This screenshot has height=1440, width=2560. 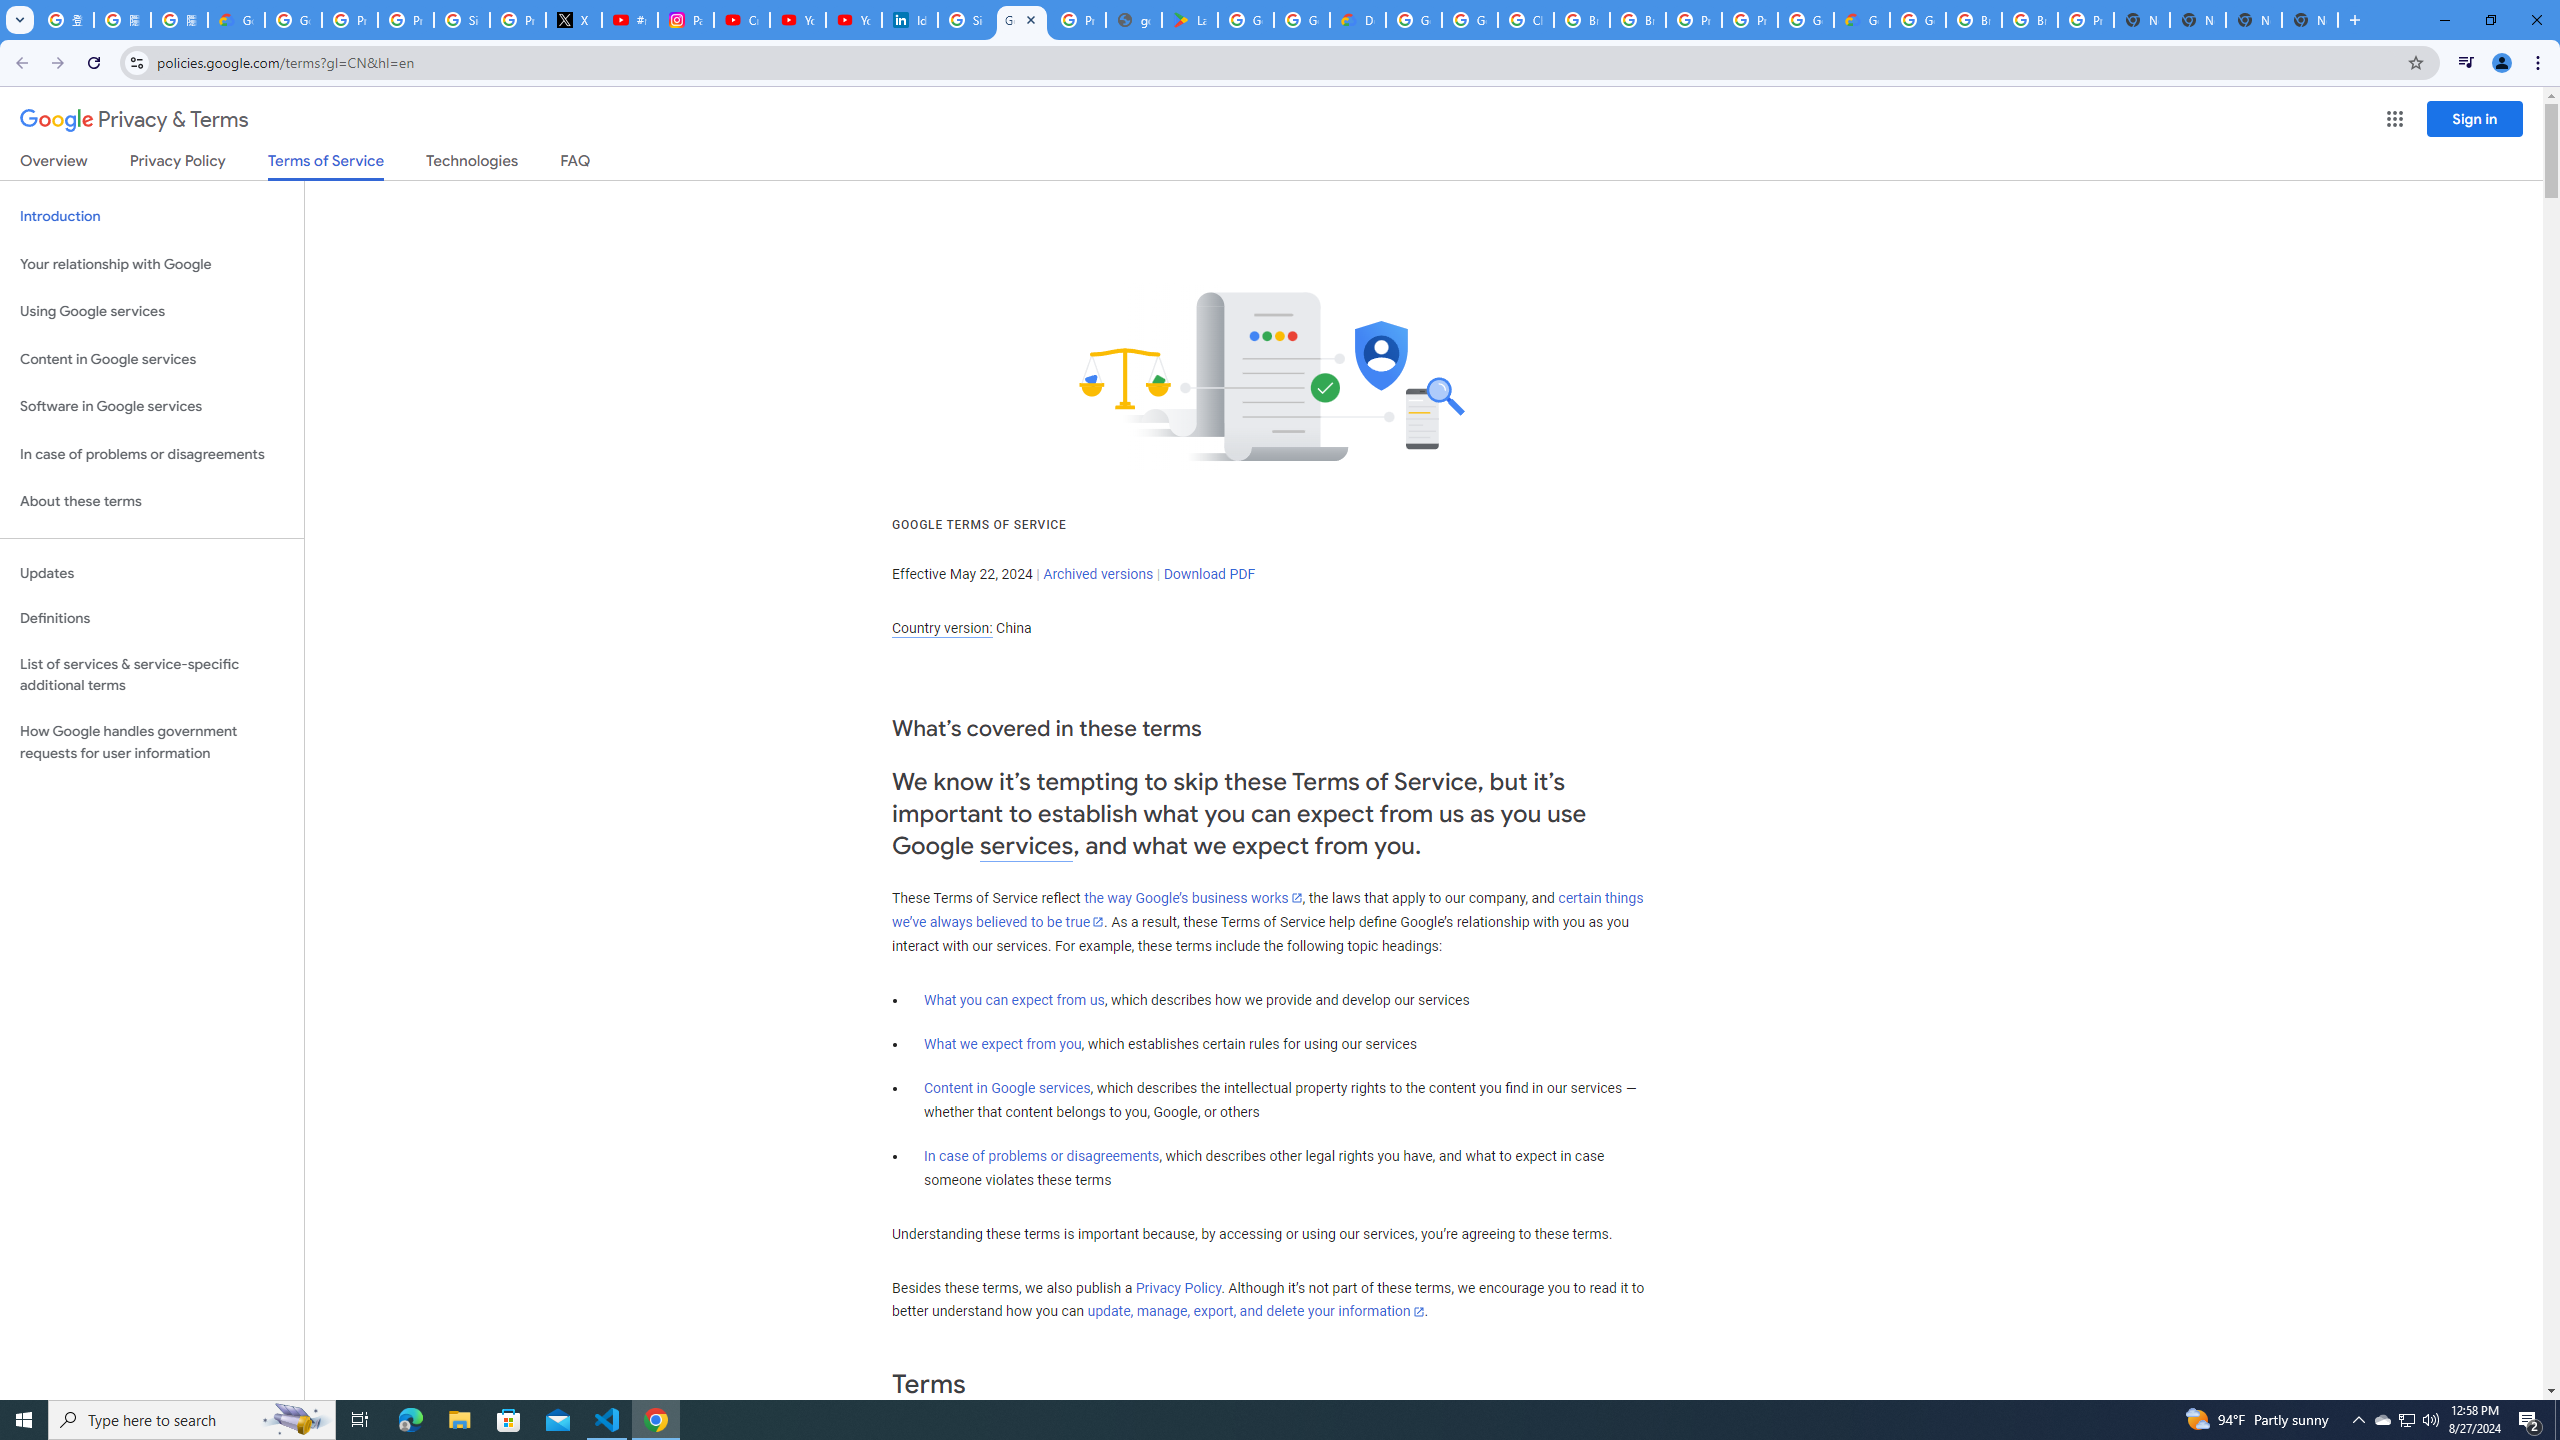 What do you see at coordinates (1806, 20) in the screenshot?
I see `Google Cloud Platform` at bounding box center [1806, 20].